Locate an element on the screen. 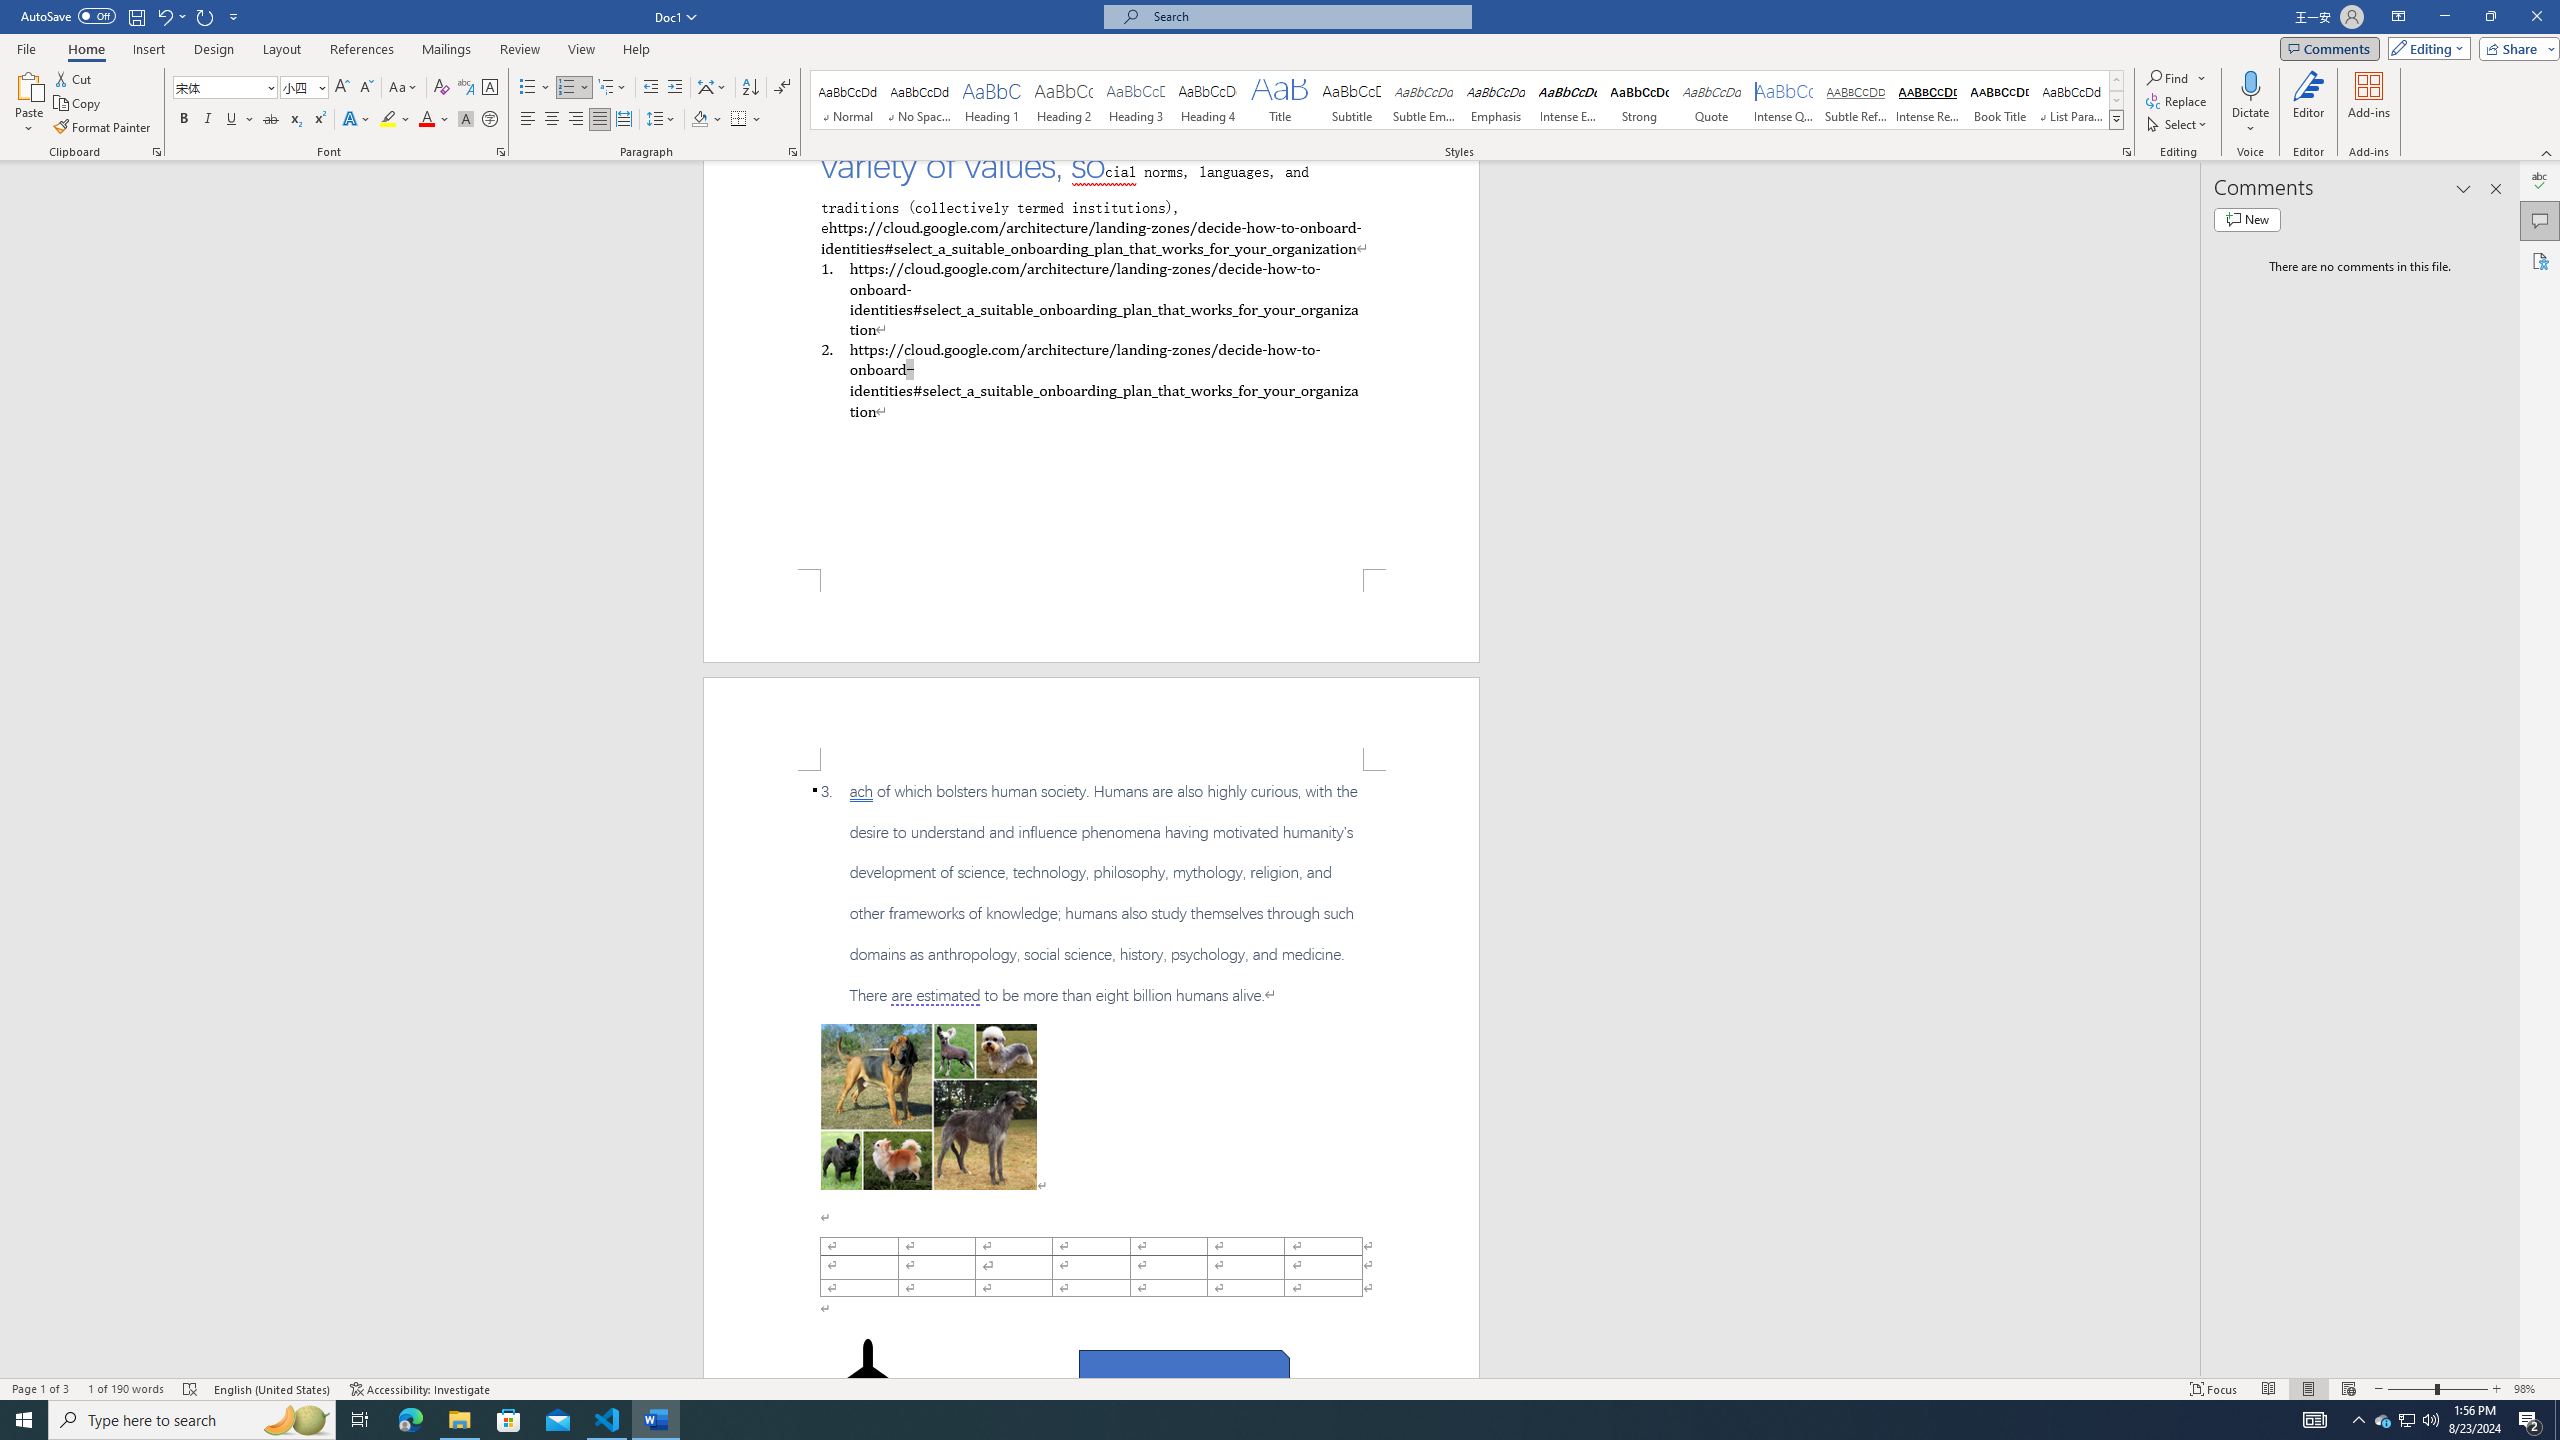 Image resolution: width=2560 pixels, height=1440 pixels. Font Color is located at coordinates (434, 120).